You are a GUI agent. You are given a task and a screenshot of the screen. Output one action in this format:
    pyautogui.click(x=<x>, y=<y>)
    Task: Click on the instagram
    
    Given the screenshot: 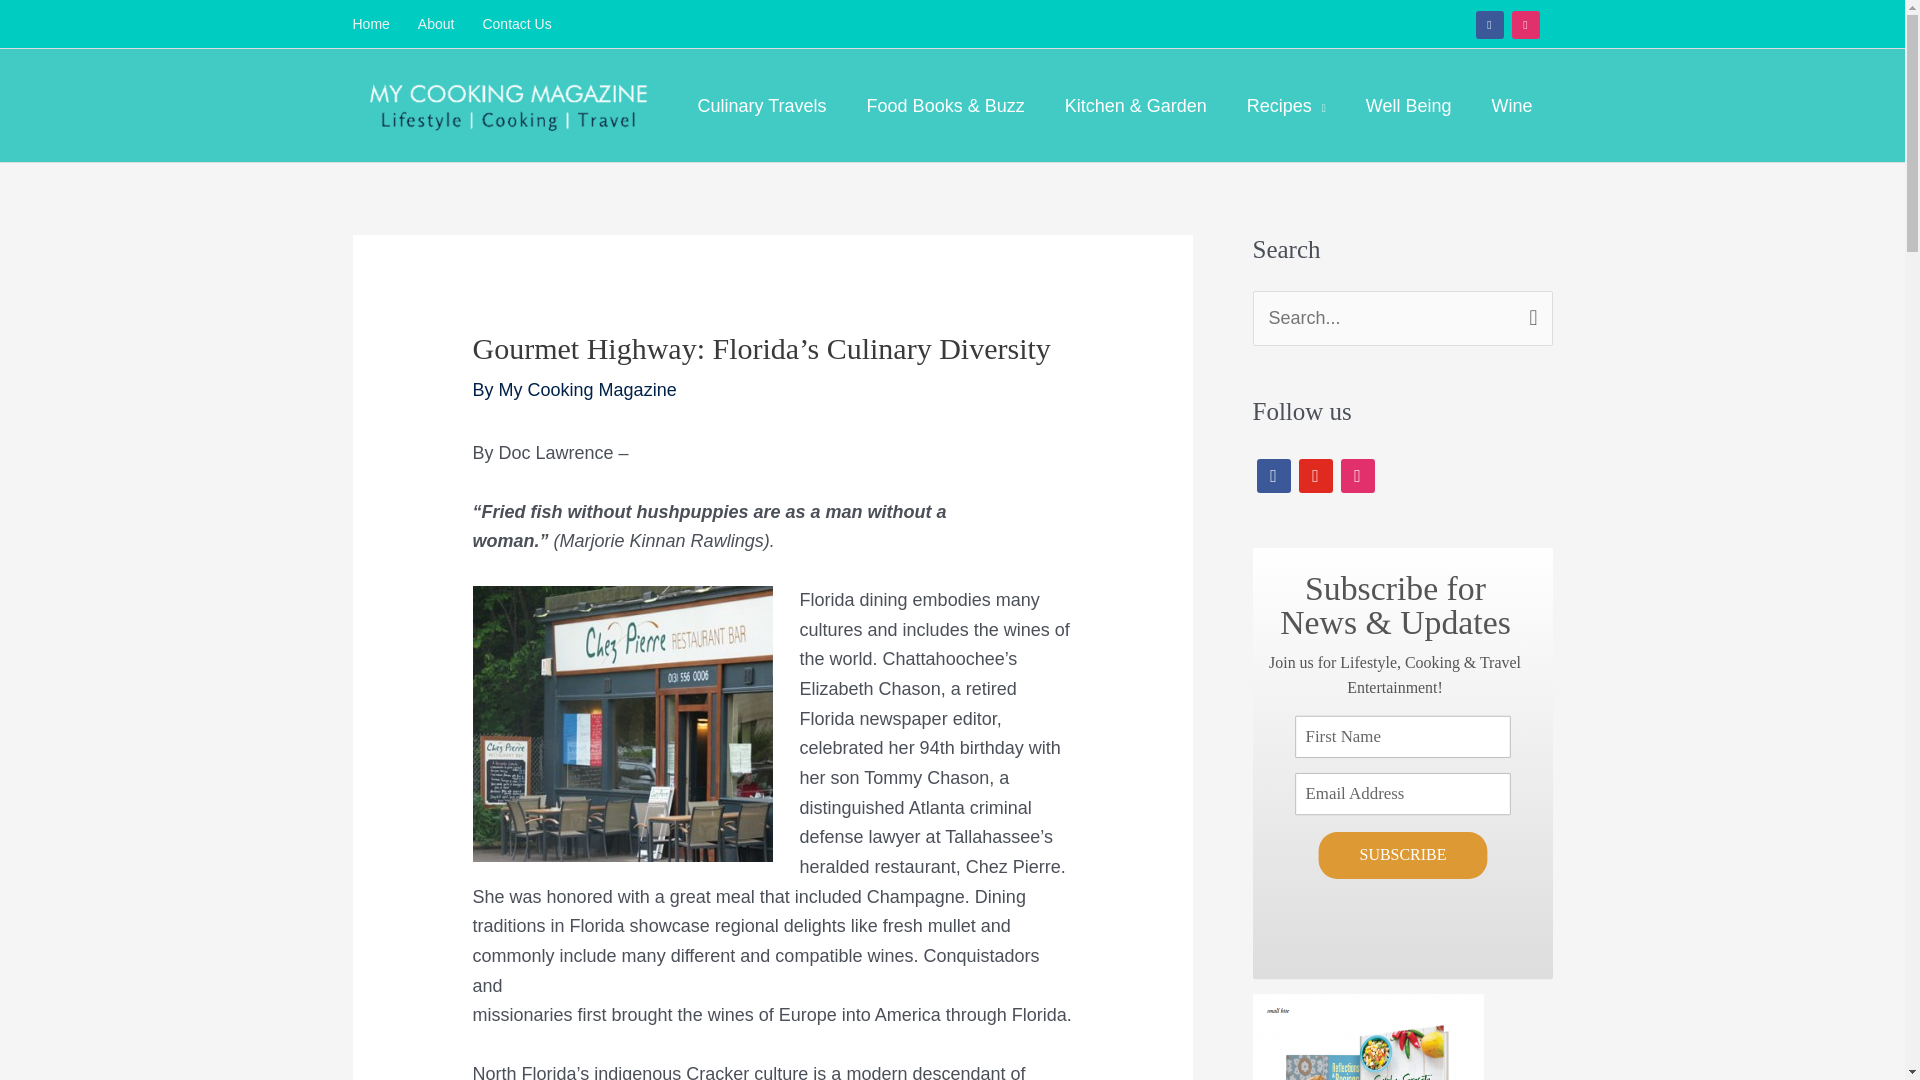 What is the action you would take?
    pyautogui.click(x=1526, y=24)
    